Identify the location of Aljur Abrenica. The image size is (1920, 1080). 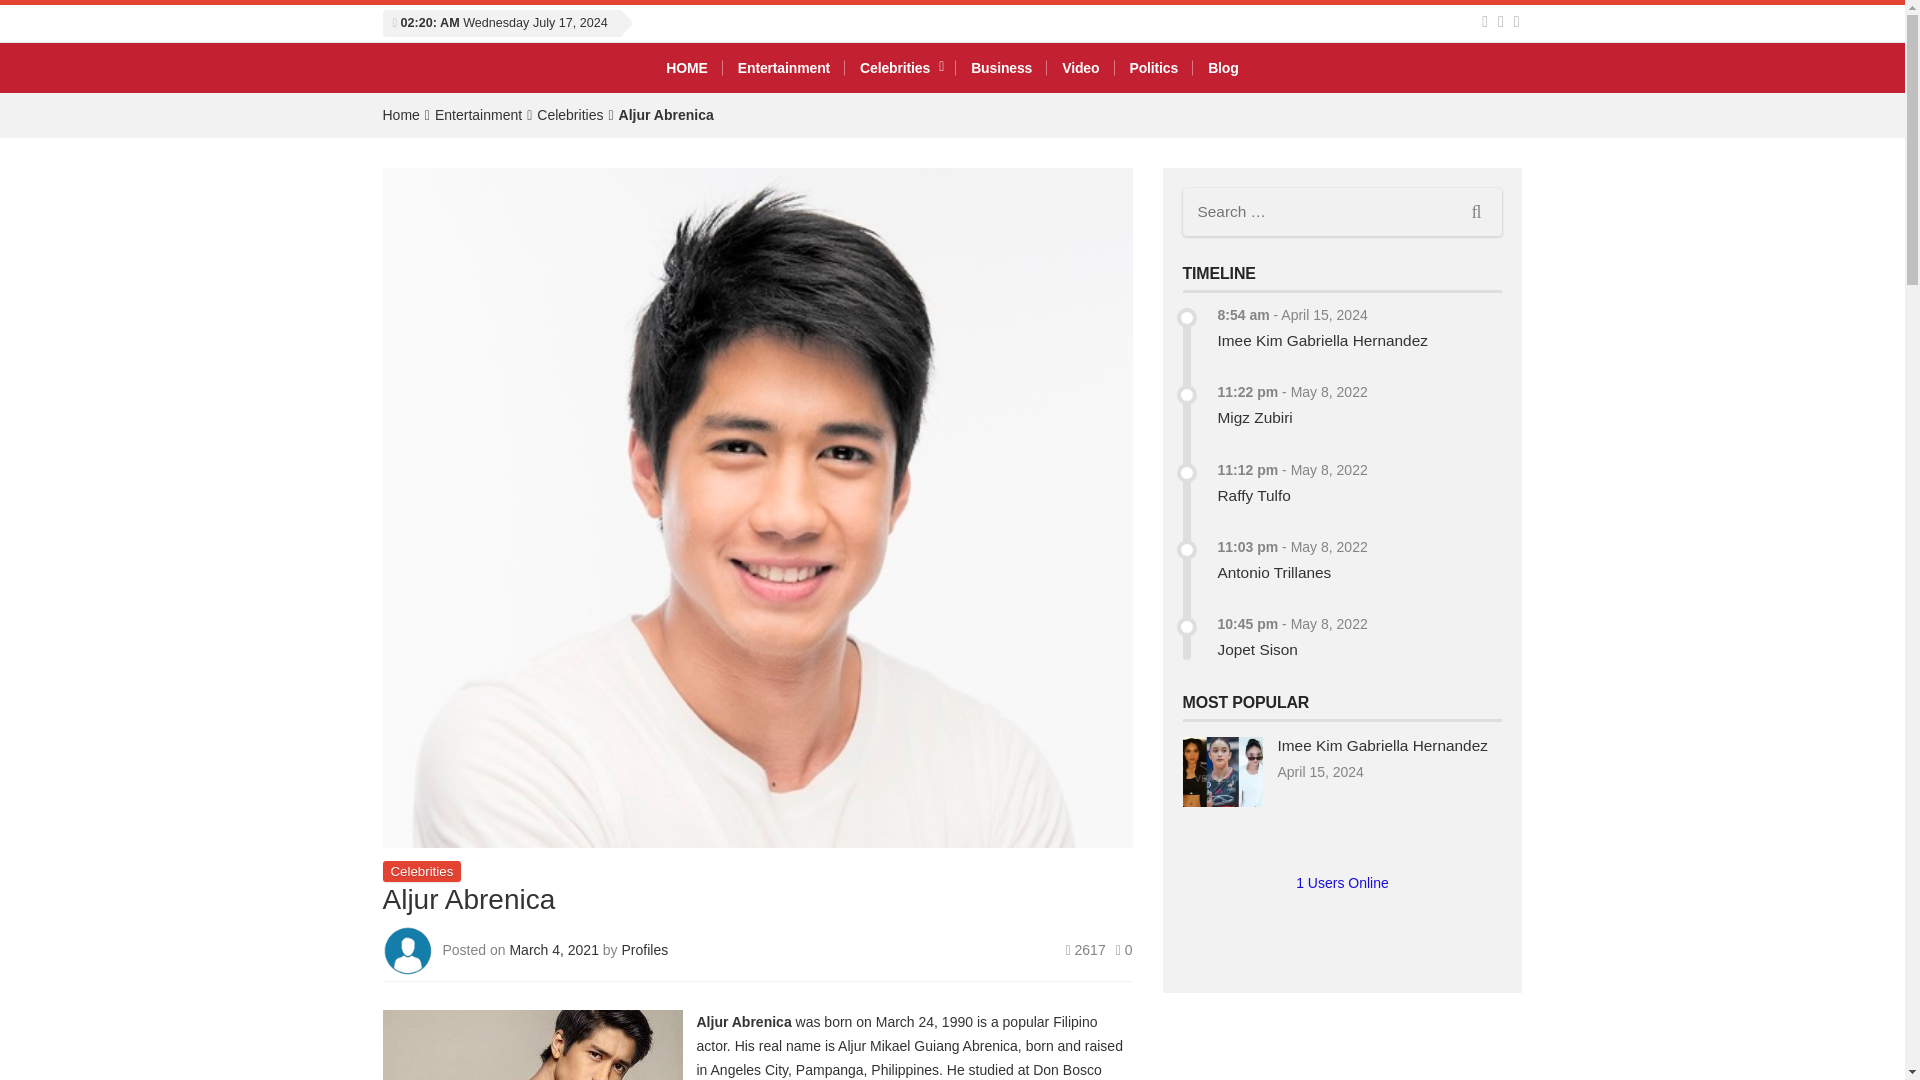
(666, 114).